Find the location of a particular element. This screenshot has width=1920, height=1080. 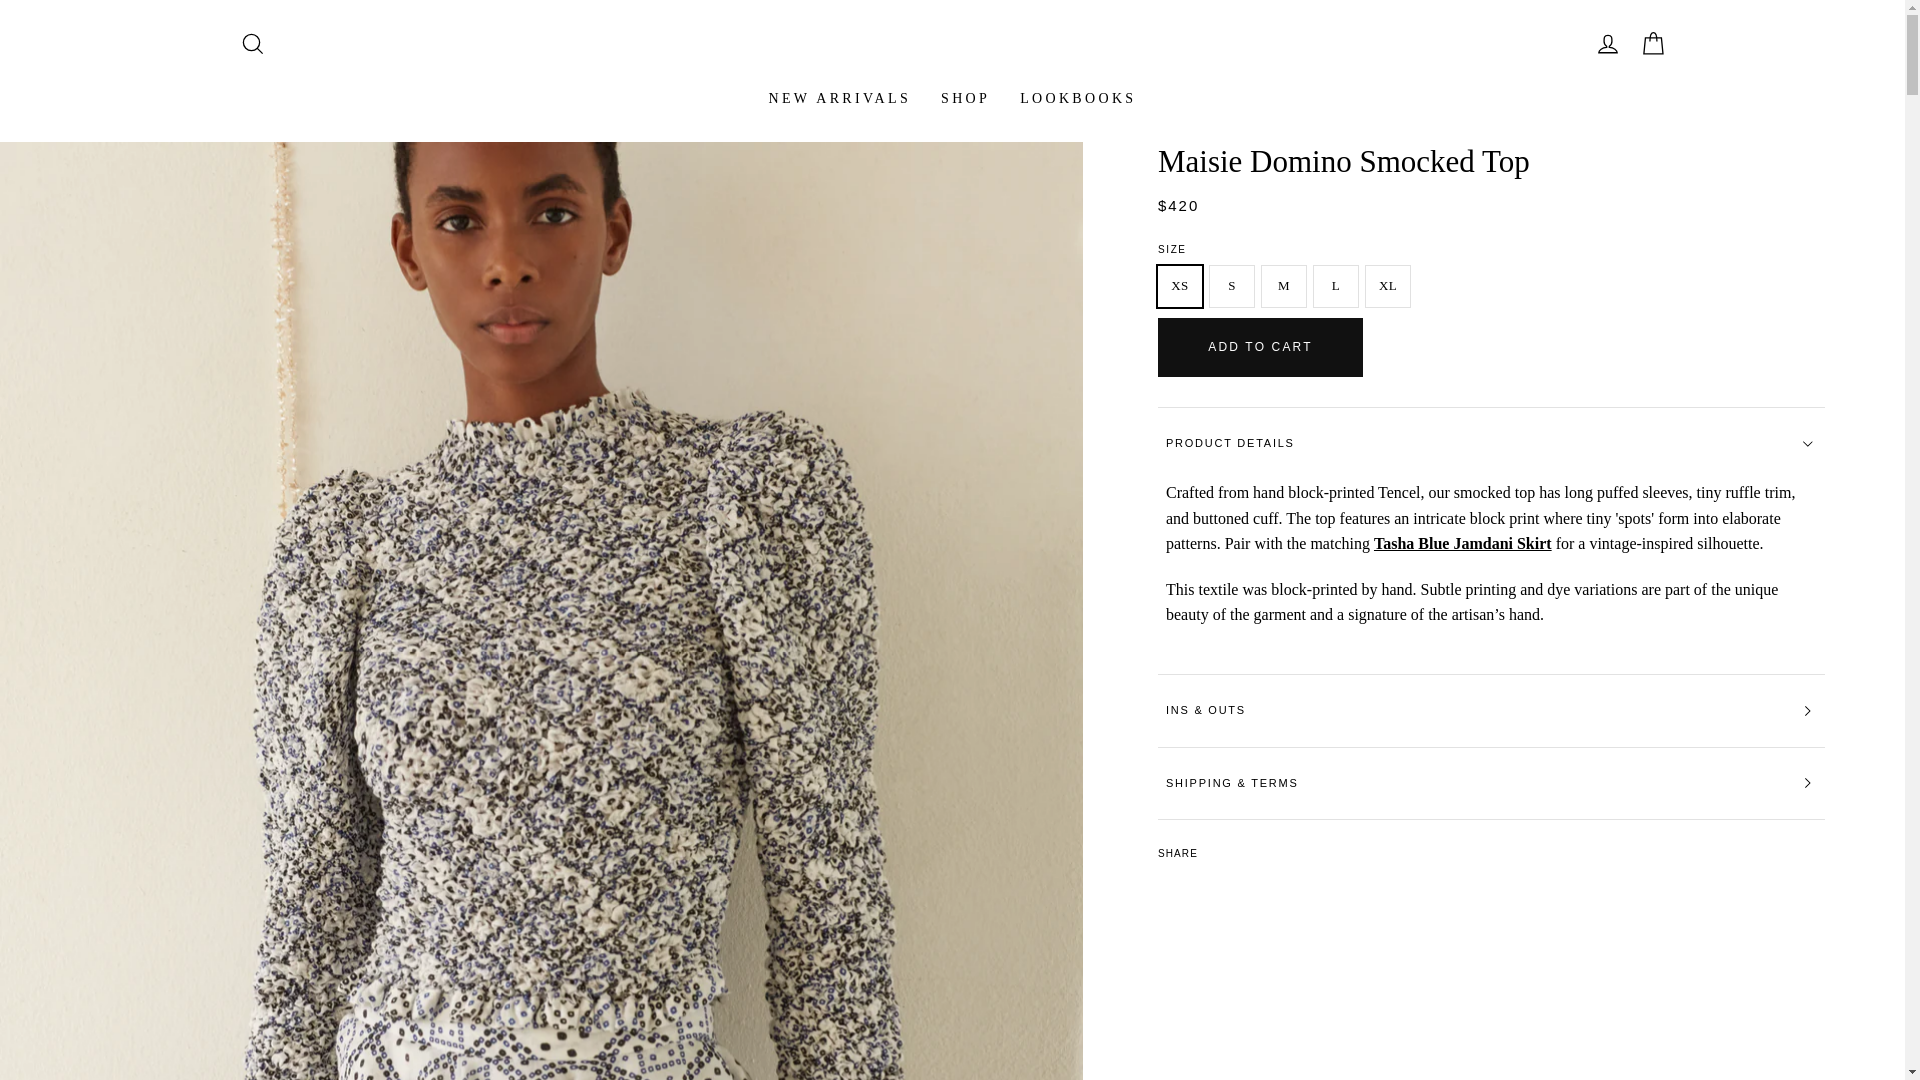

icon-search is located at coordinates (252, 44).